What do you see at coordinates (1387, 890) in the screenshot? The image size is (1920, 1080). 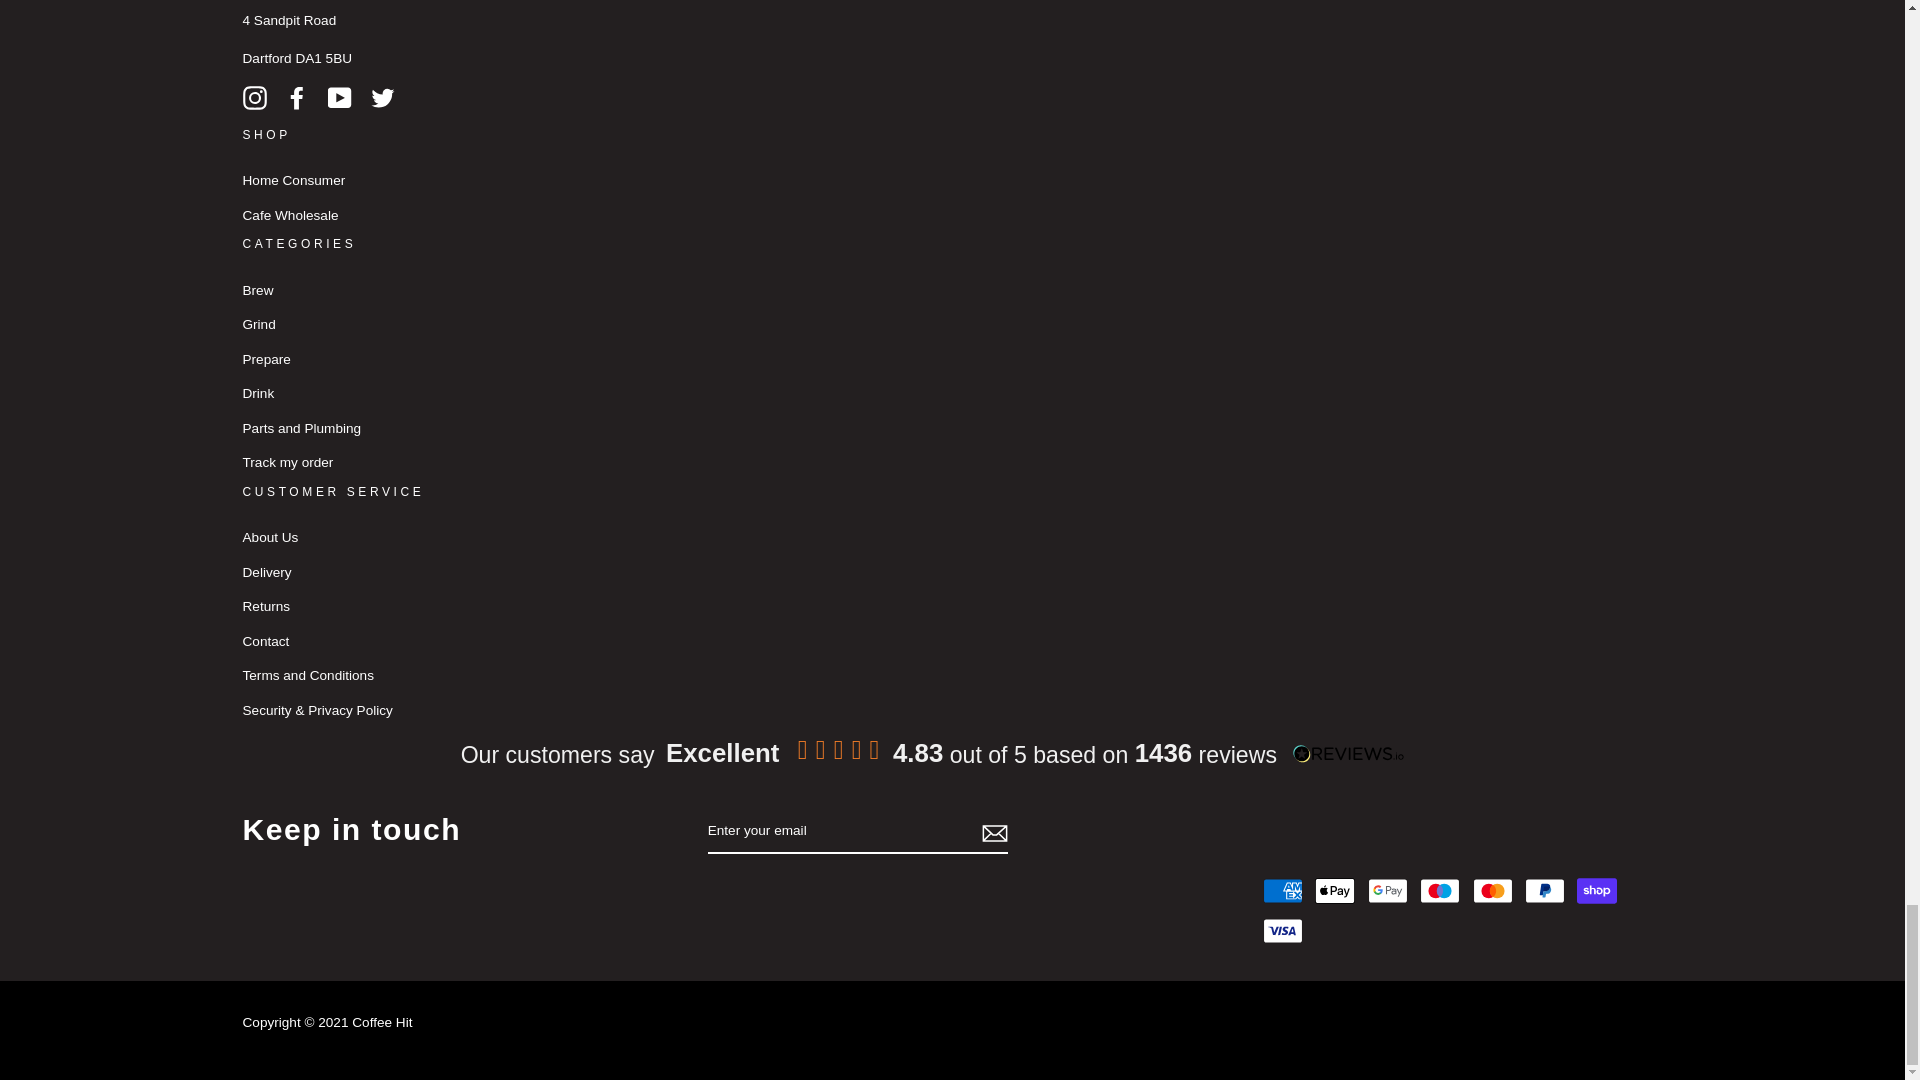 I see `Google Pay` at bounding box center [1387, 890].